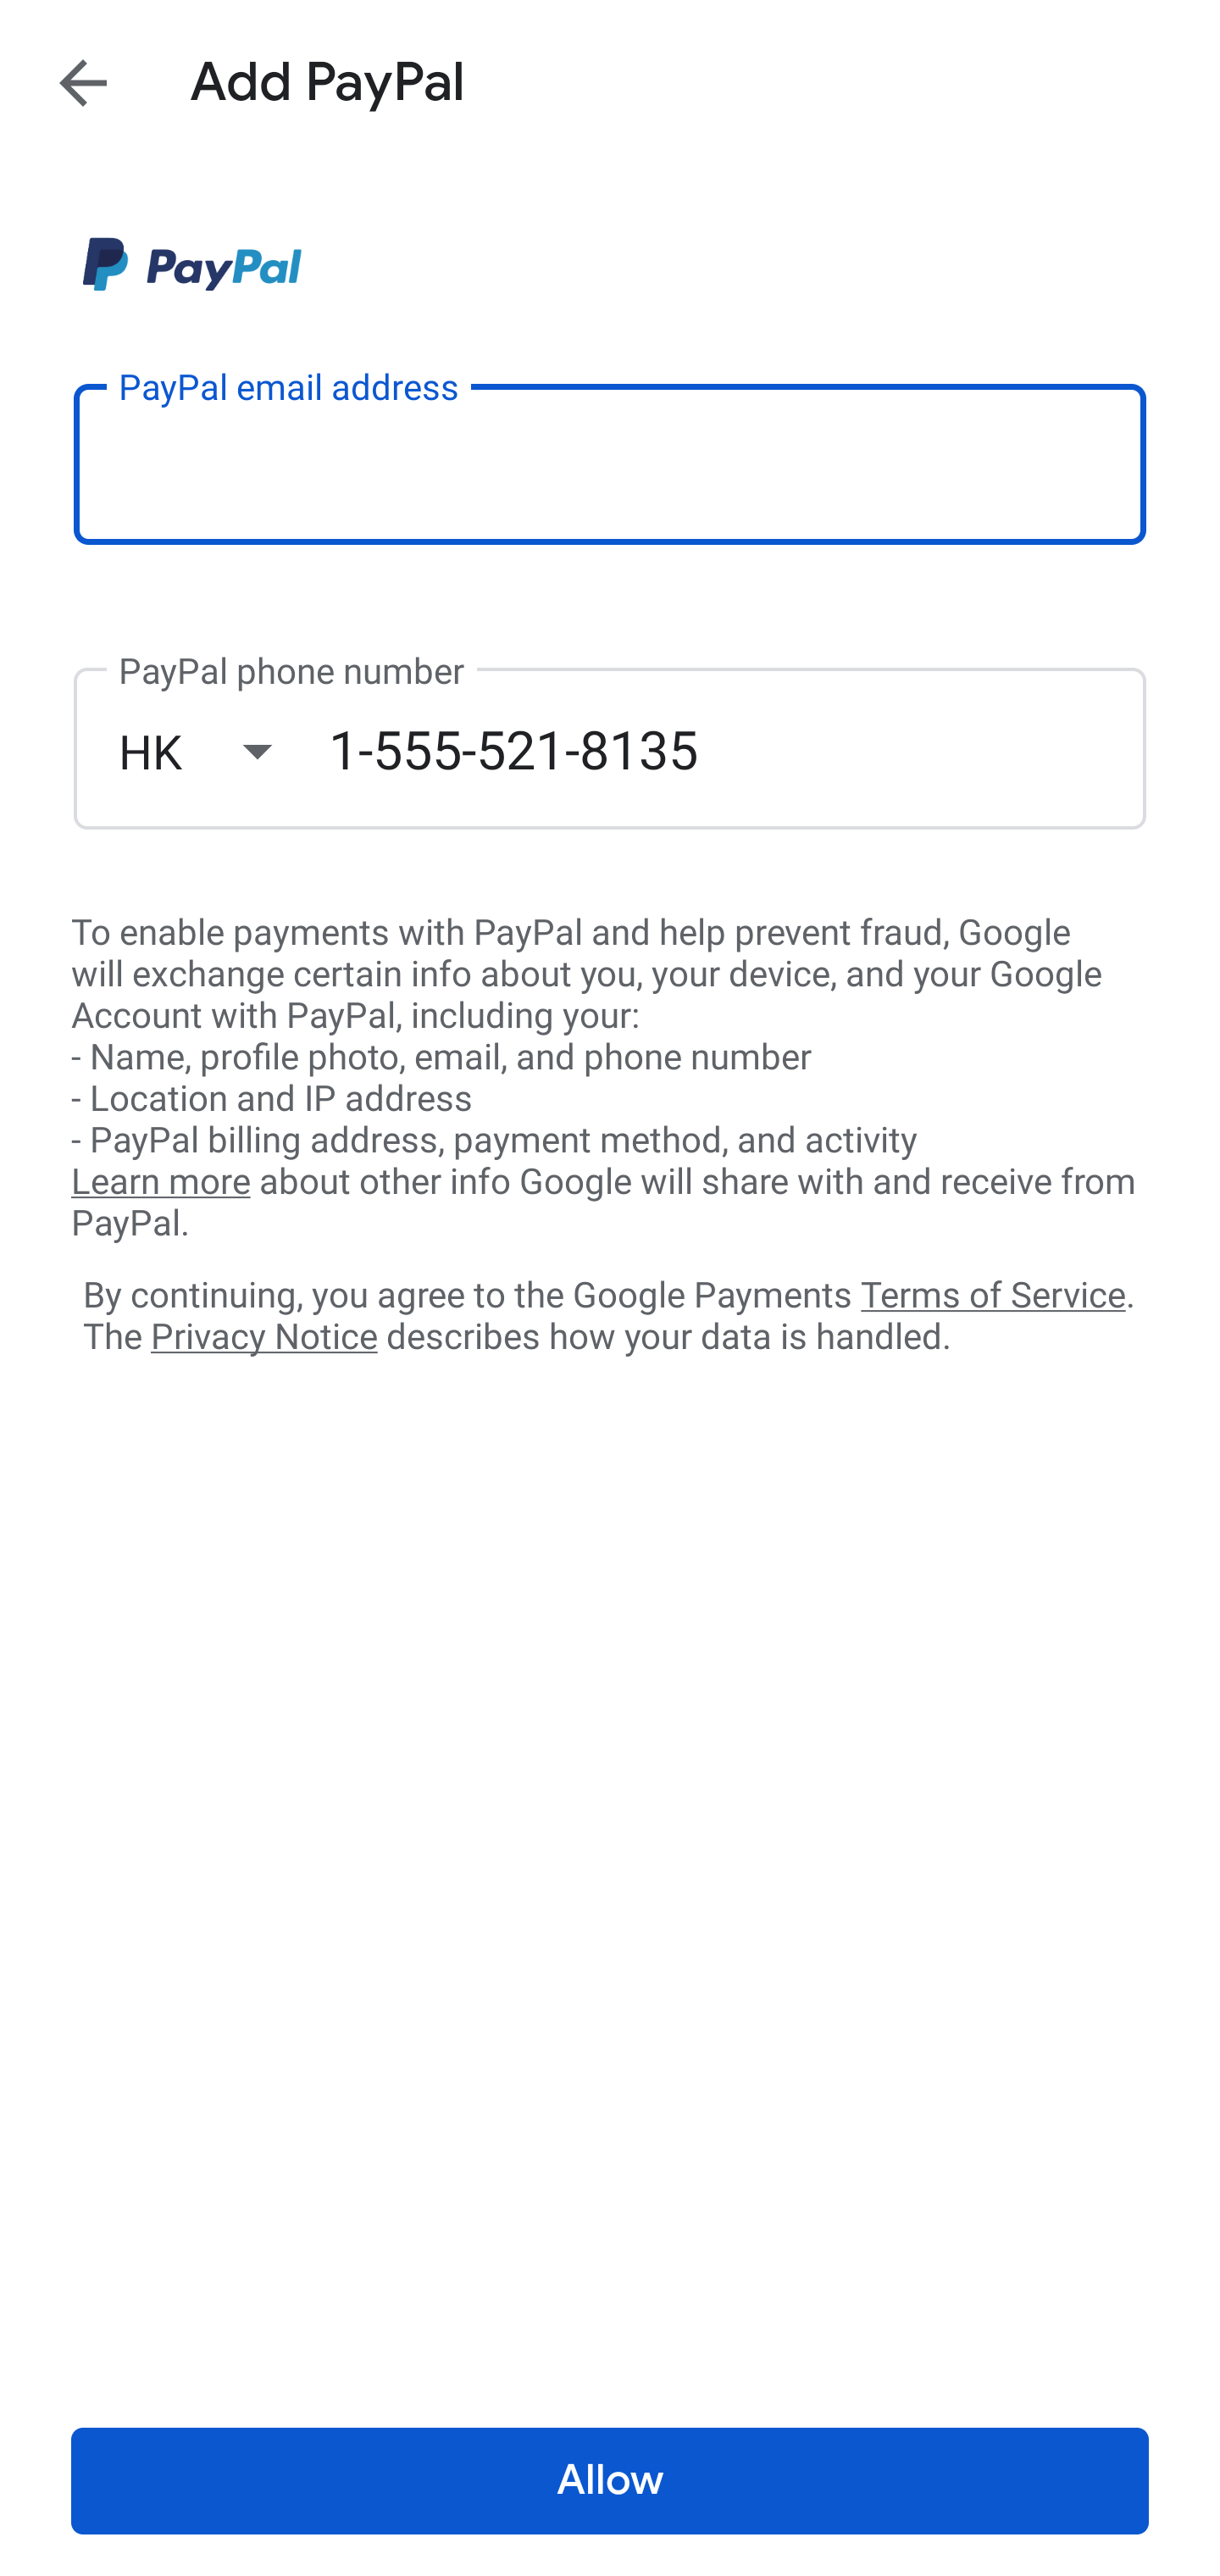  What do you see at coordinates (610, 463) in the screenshot?
I see `PayPal email address` at bounding box center [610, 463].